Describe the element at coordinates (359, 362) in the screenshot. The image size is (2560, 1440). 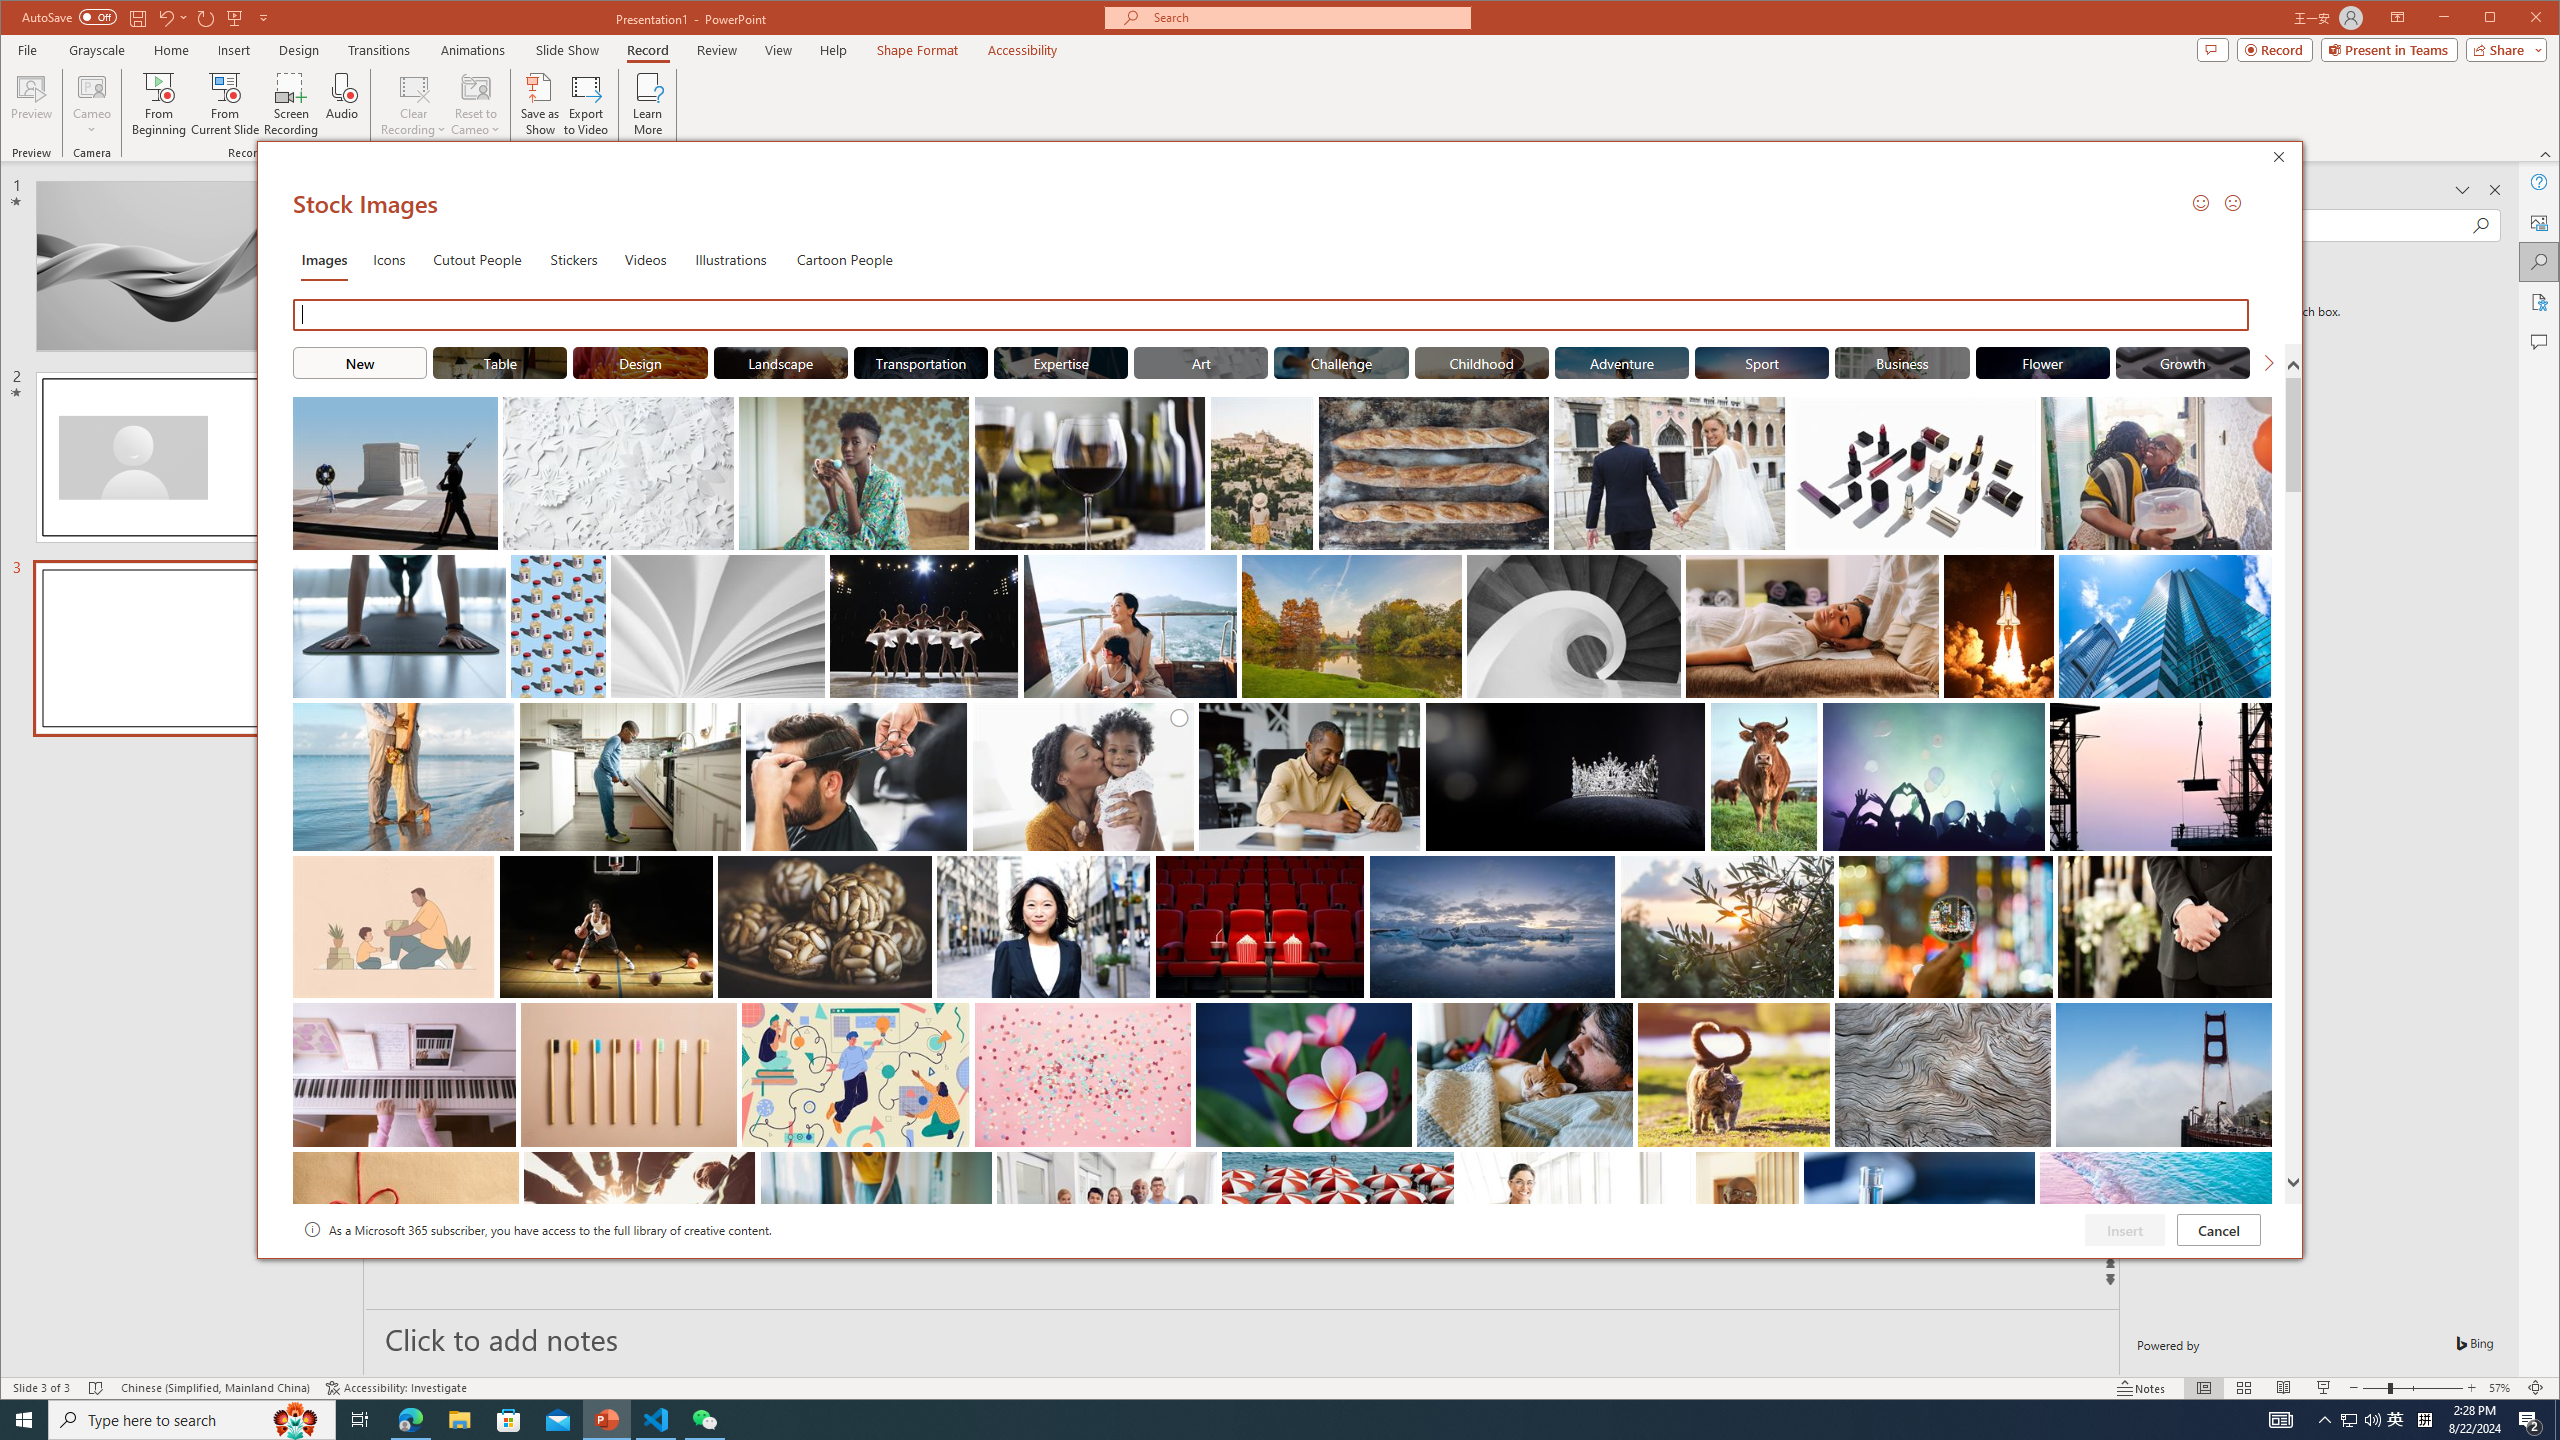
I see `"New" Stock Images.` at that location.